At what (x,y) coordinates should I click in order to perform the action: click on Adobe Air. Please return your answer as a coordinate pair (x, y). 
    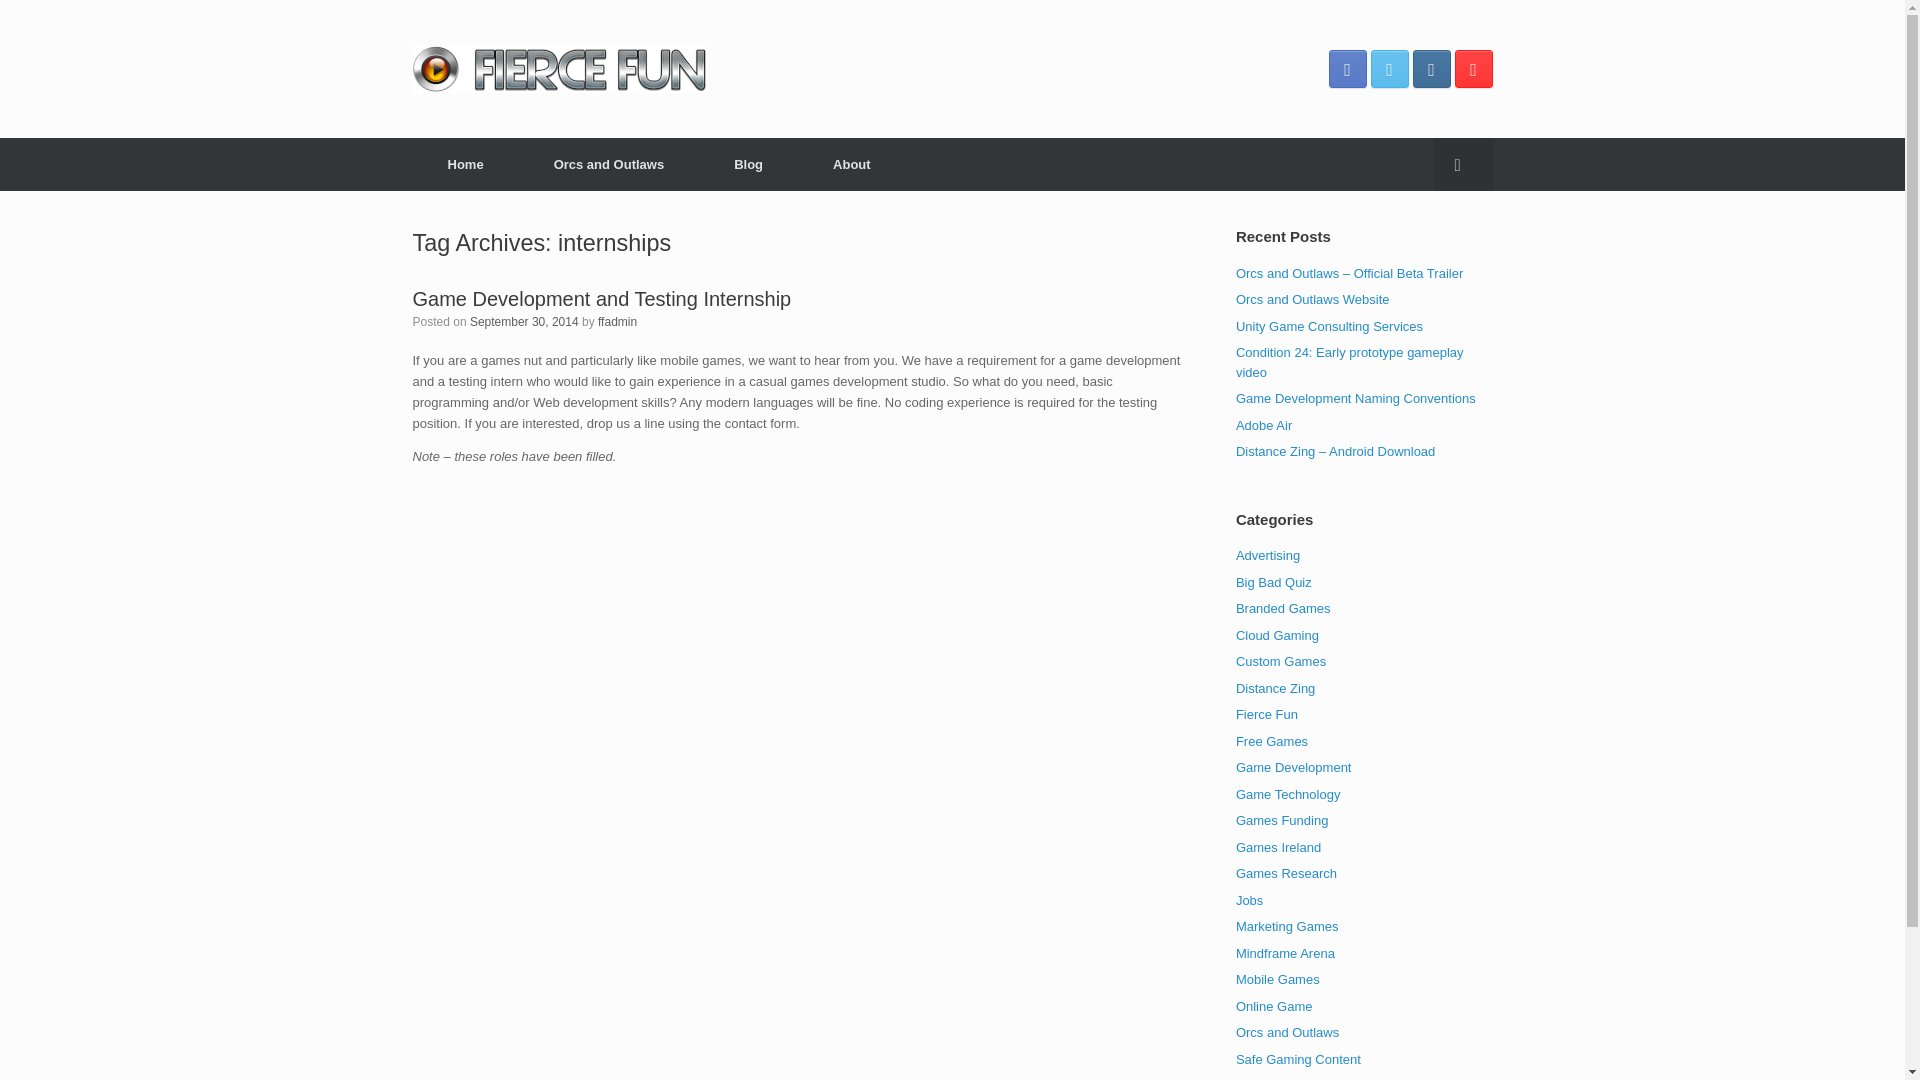
    Looking at the image, I should click on (1264, 425).